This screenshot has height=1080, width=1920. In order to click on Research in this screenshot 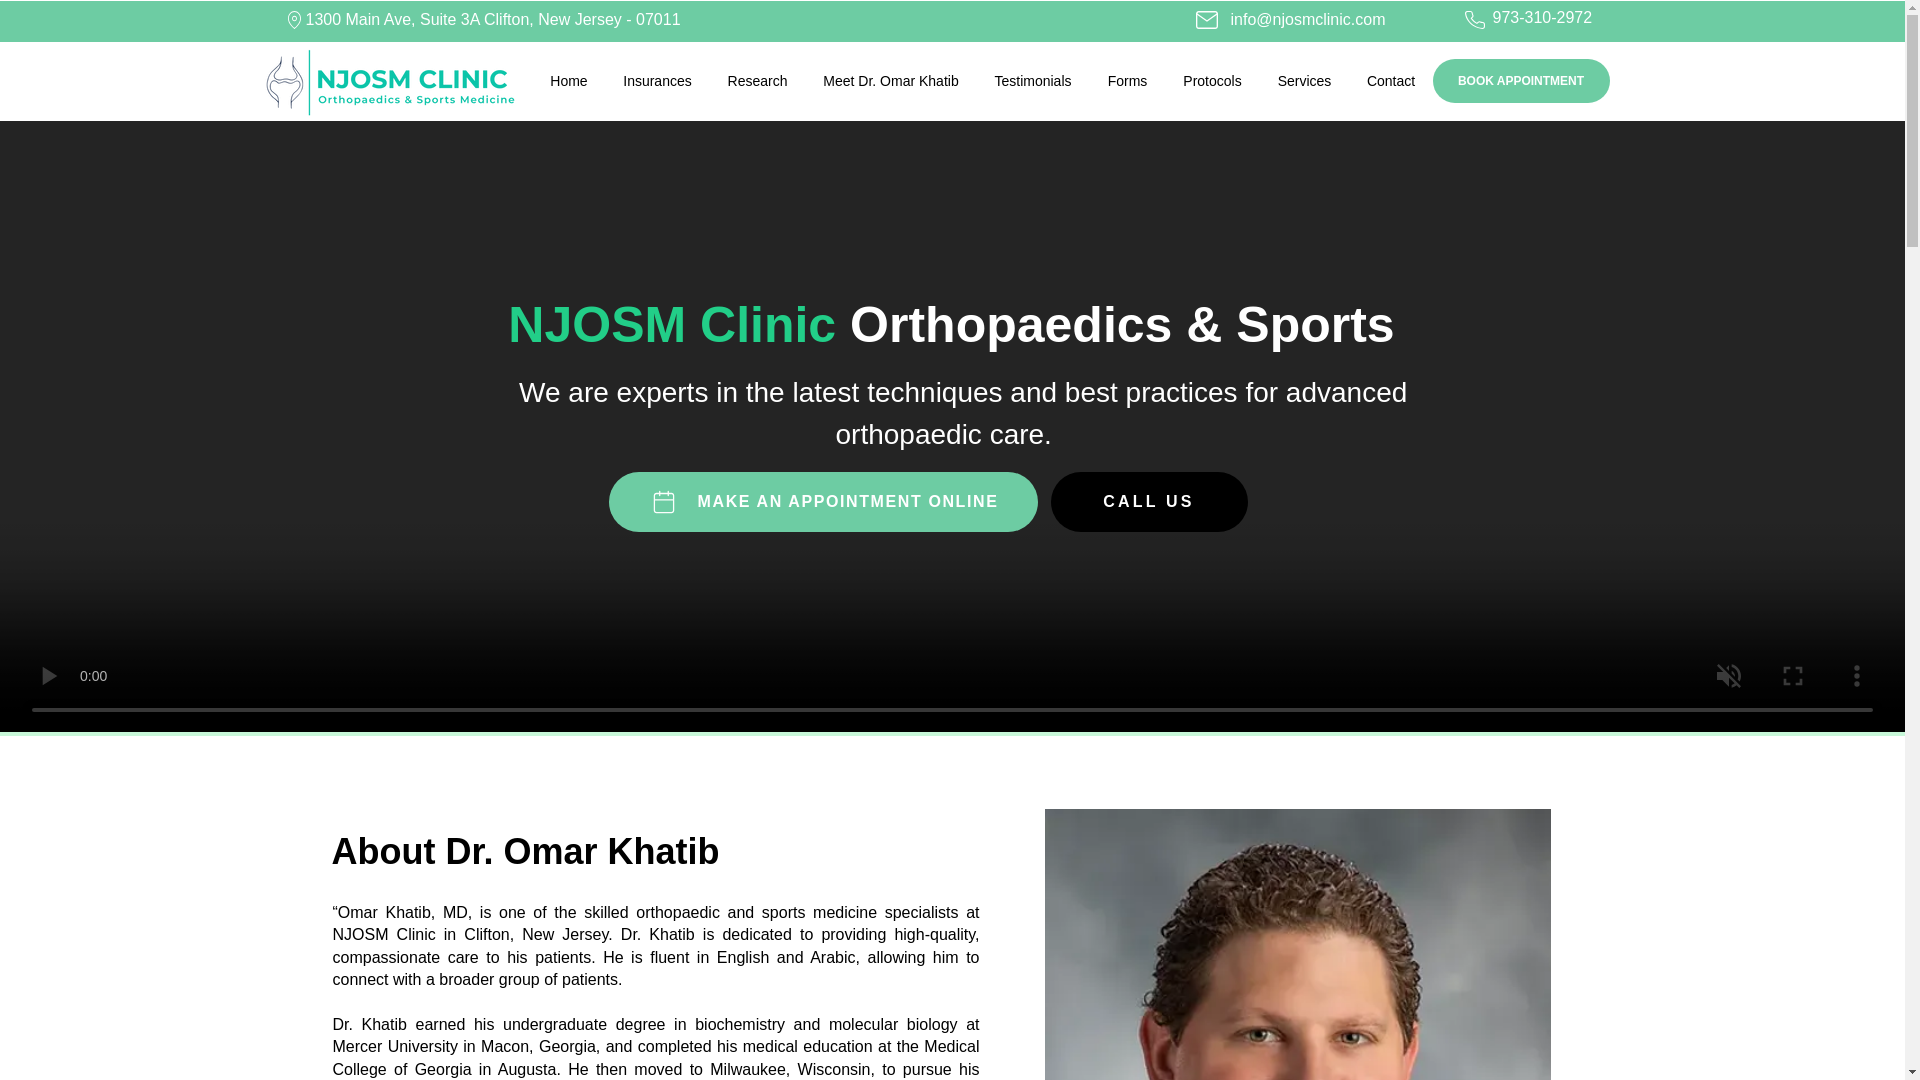, I will do `click(758, 81)`.